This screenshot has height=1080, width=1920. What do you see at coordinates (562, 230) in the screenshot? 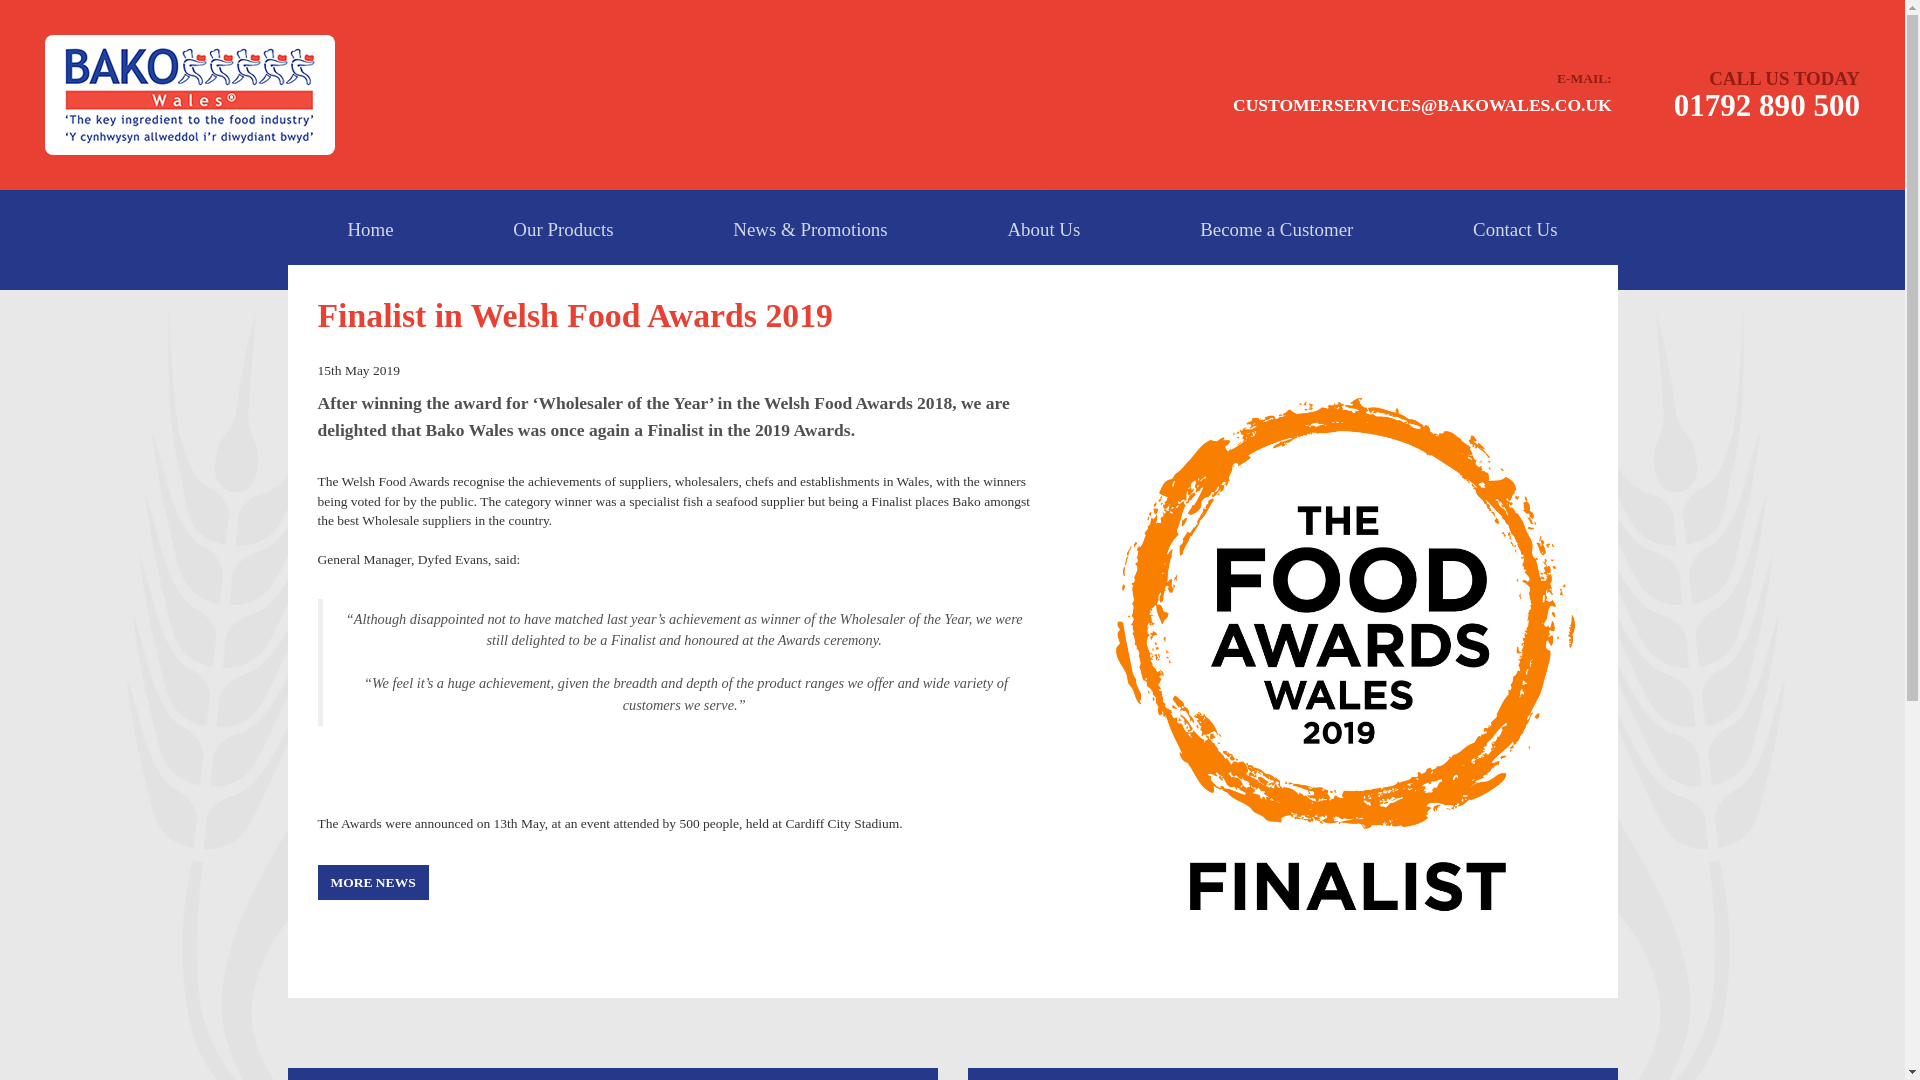
I see `Our Products` at bounding box center [562, 230].